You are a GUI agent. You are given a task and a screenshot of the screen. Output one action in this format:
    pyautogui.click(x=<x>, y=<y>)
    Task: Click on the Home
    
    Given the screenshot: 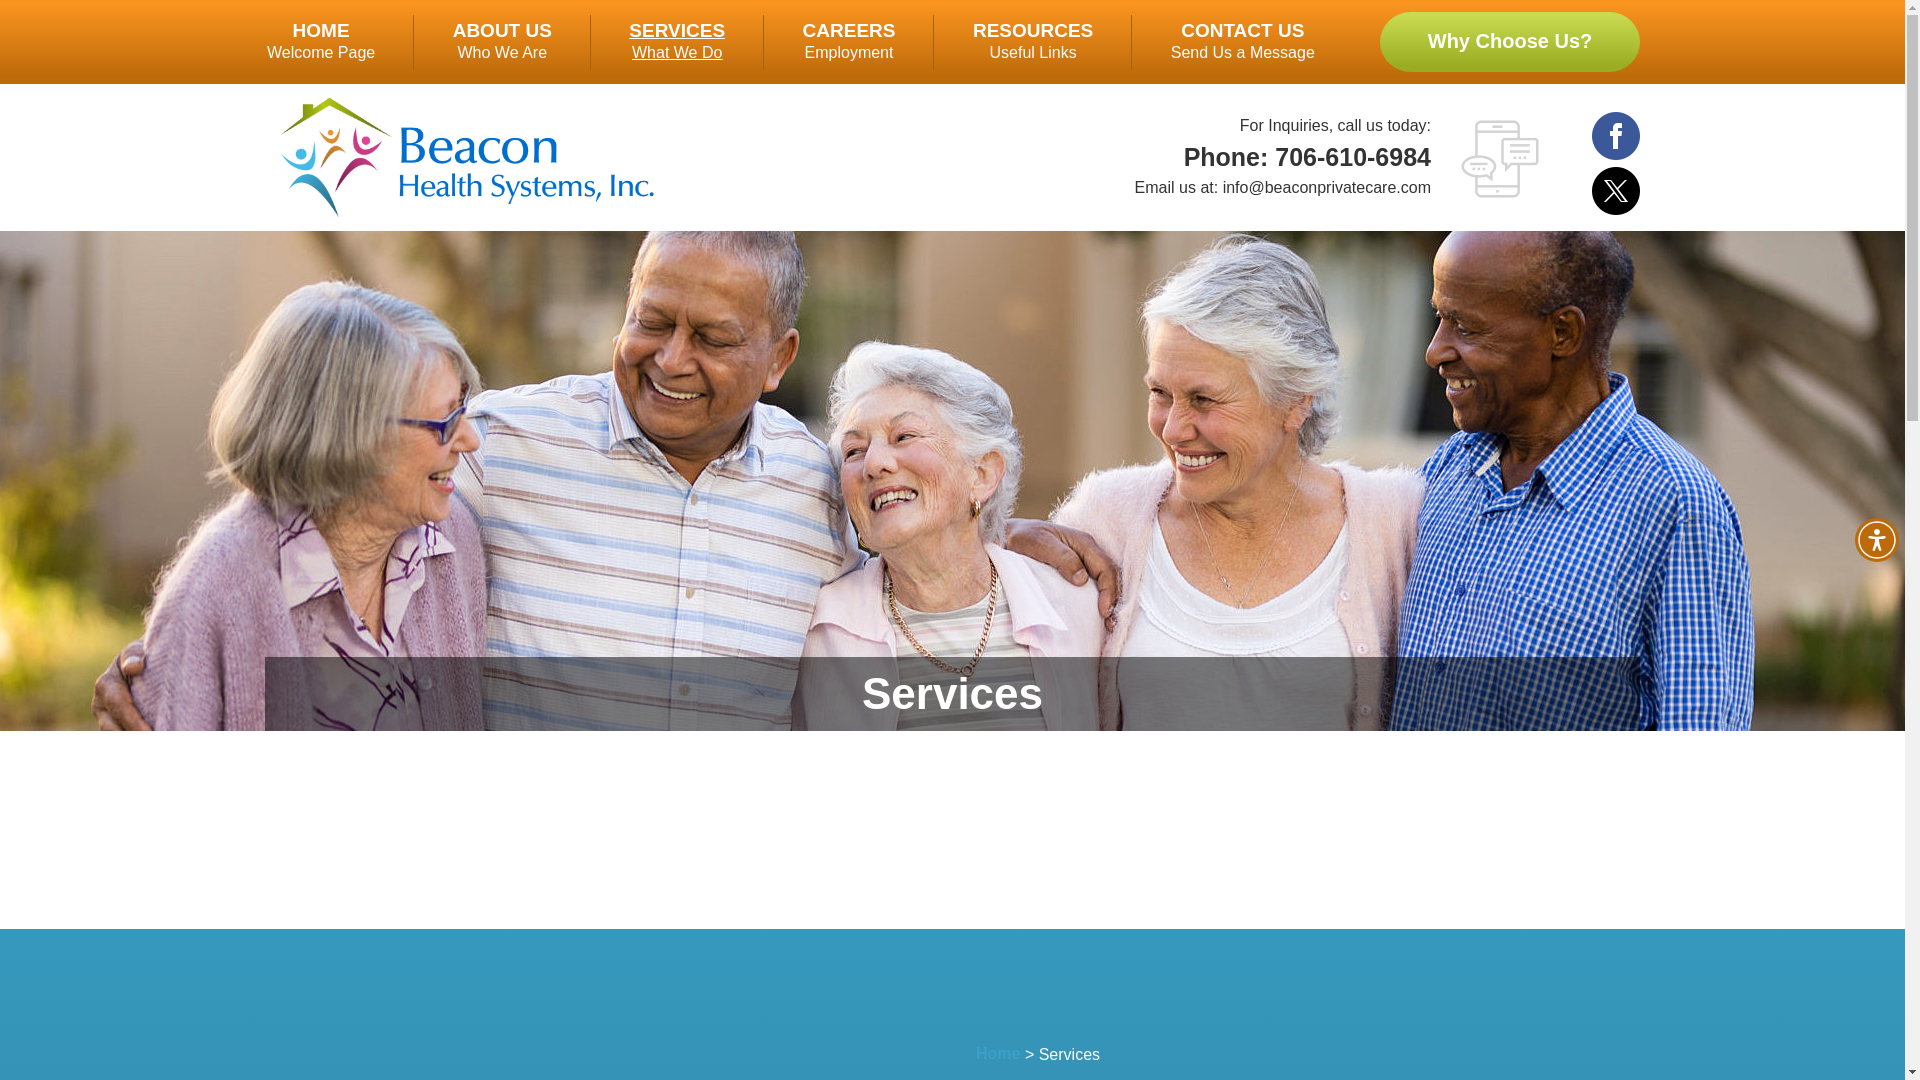 What is the action you would take?
    pyautogui.click(x=1032, y=42)
    